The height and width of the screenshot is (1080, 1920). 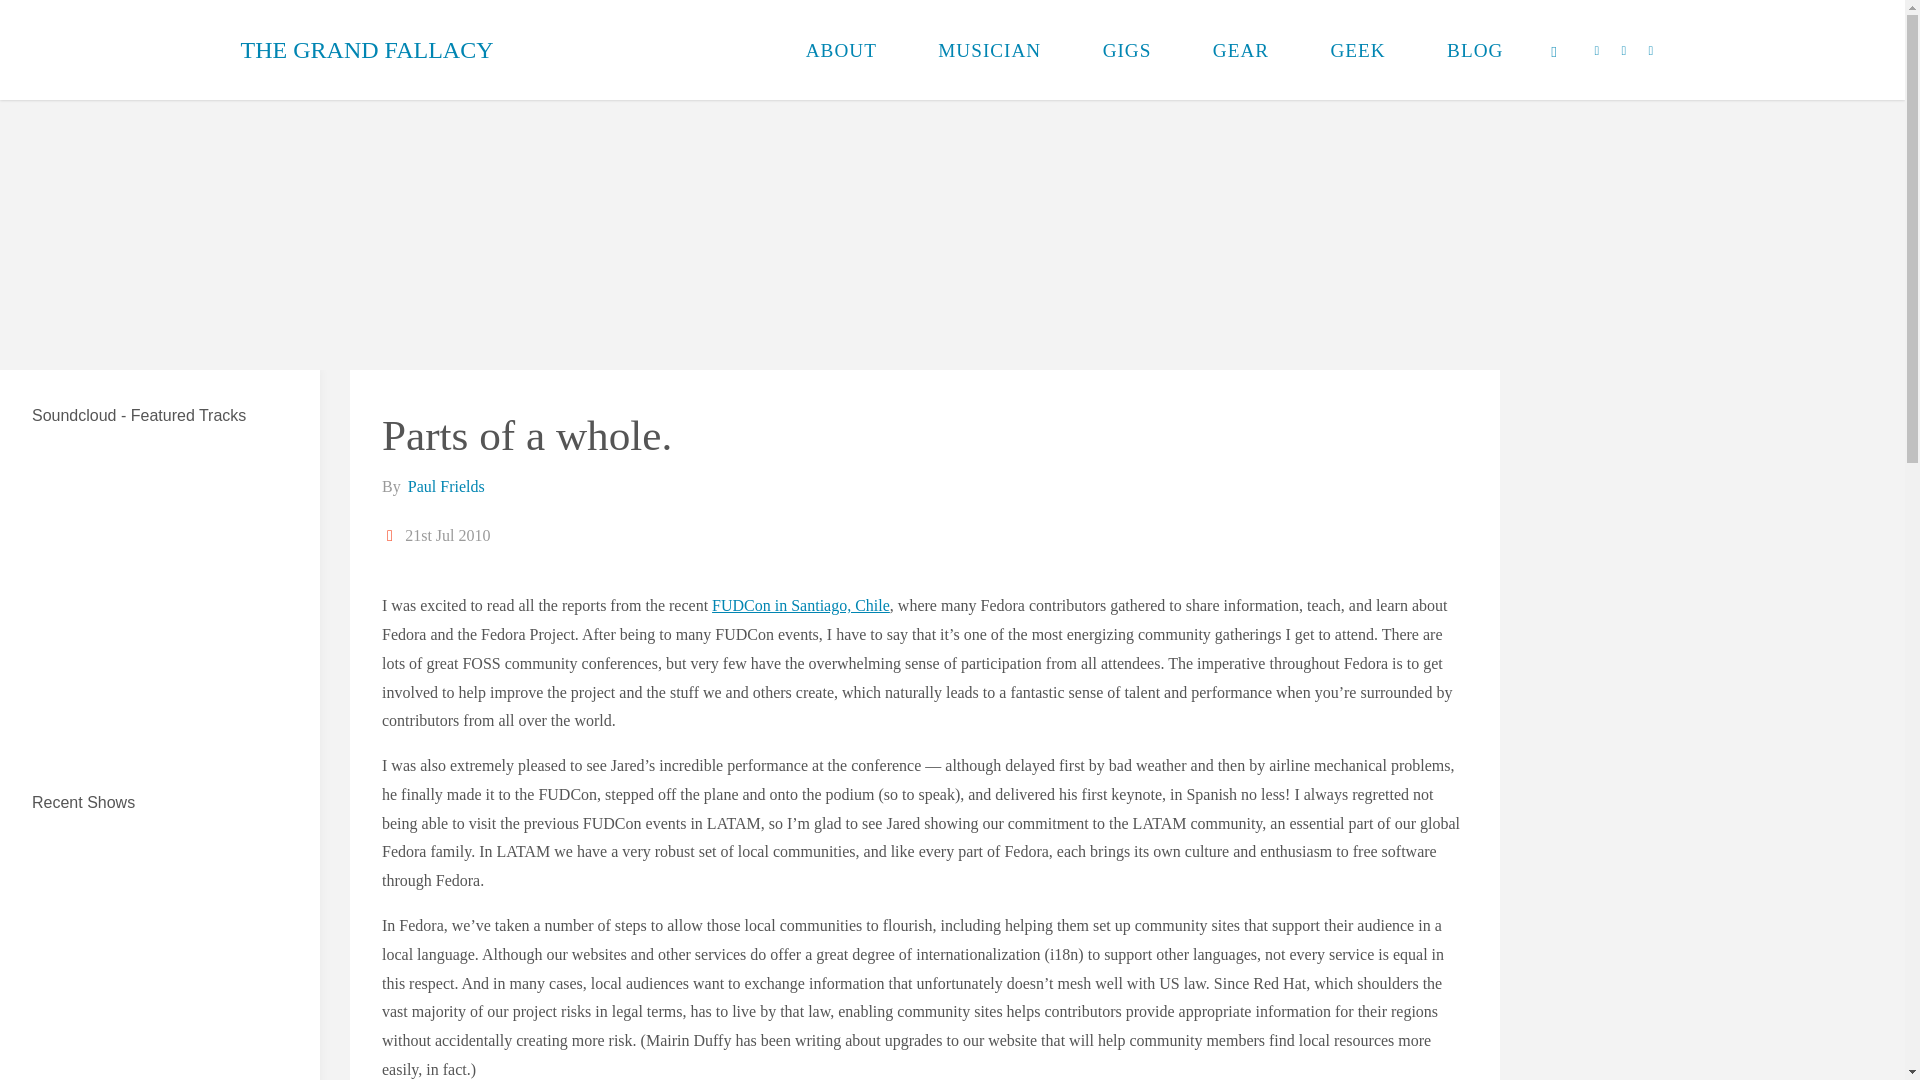 What do you see at coordinates (445, 486) in the screenshot?
I see `Paul Frields` at bounding box center [445, 486].